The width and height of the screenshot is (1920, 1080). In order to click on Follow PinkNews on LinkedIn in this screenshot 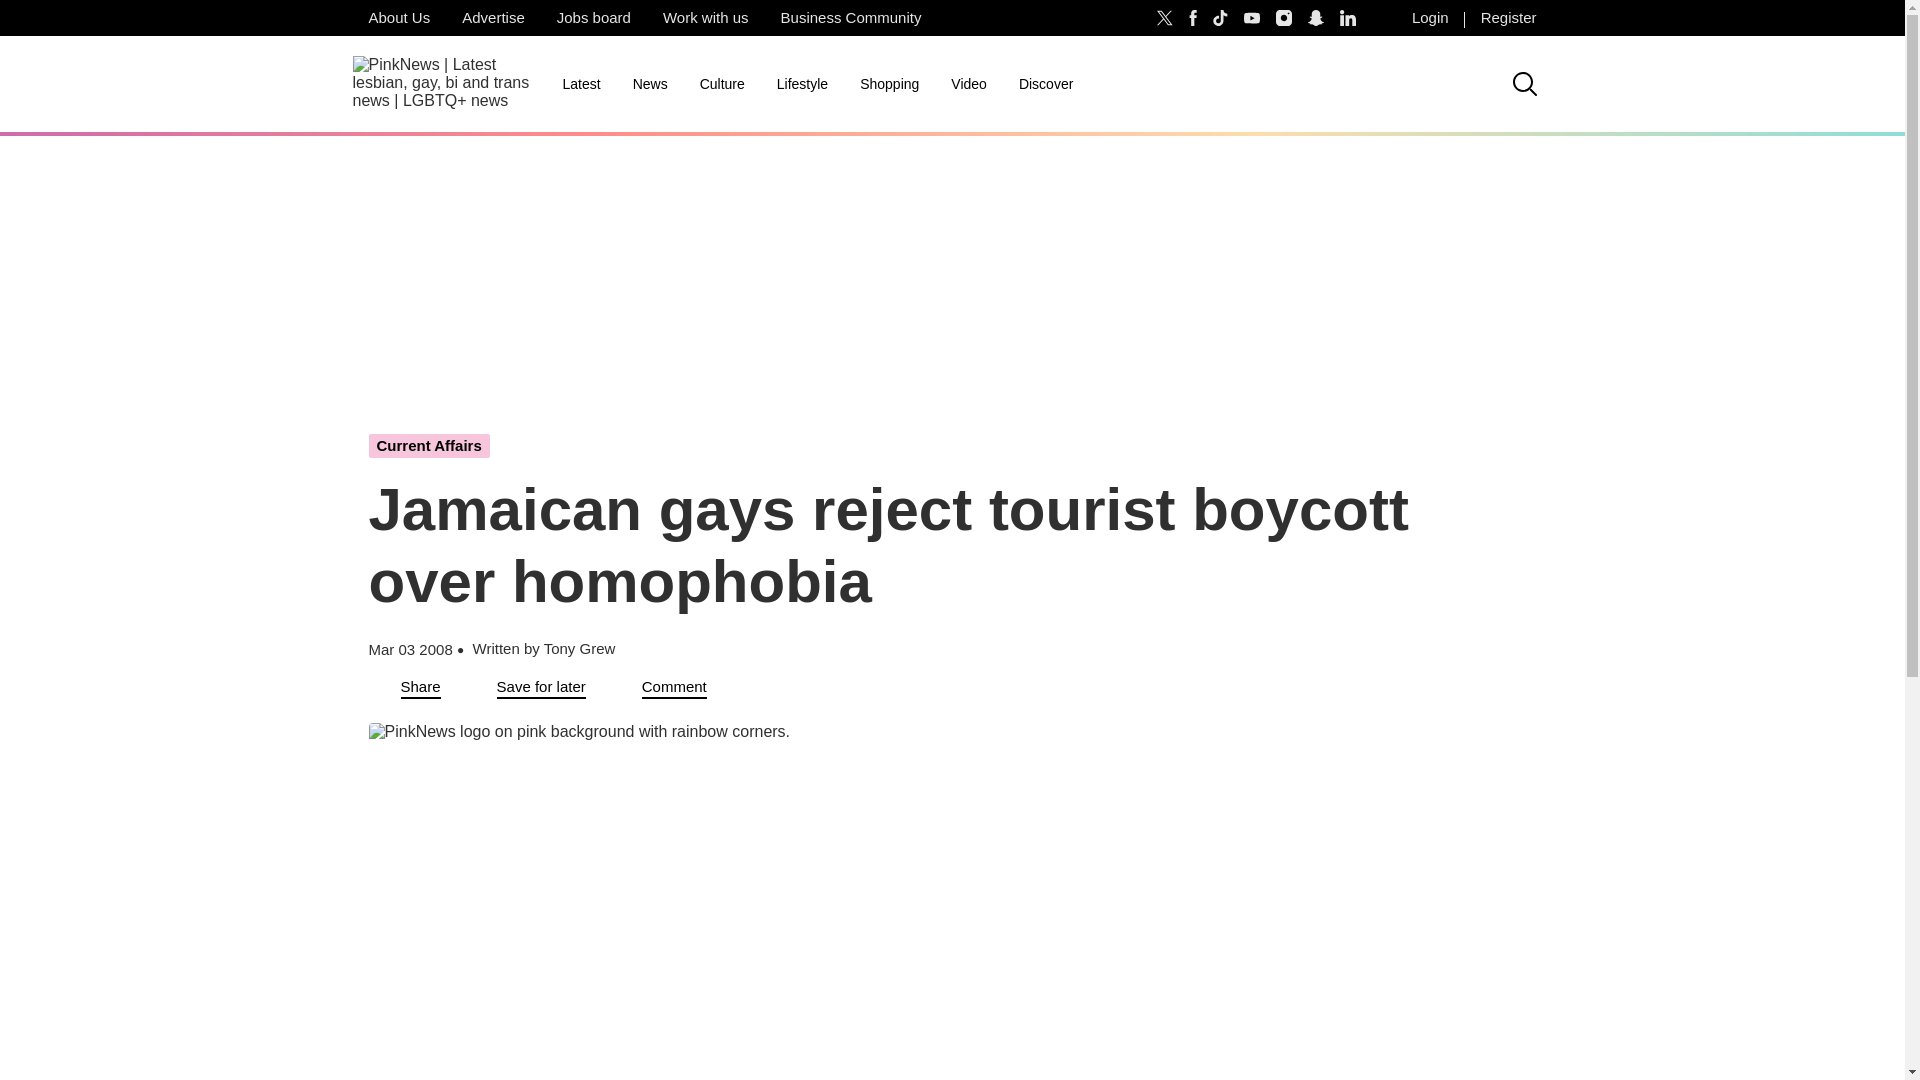, I will do `click(1348, 18)`.